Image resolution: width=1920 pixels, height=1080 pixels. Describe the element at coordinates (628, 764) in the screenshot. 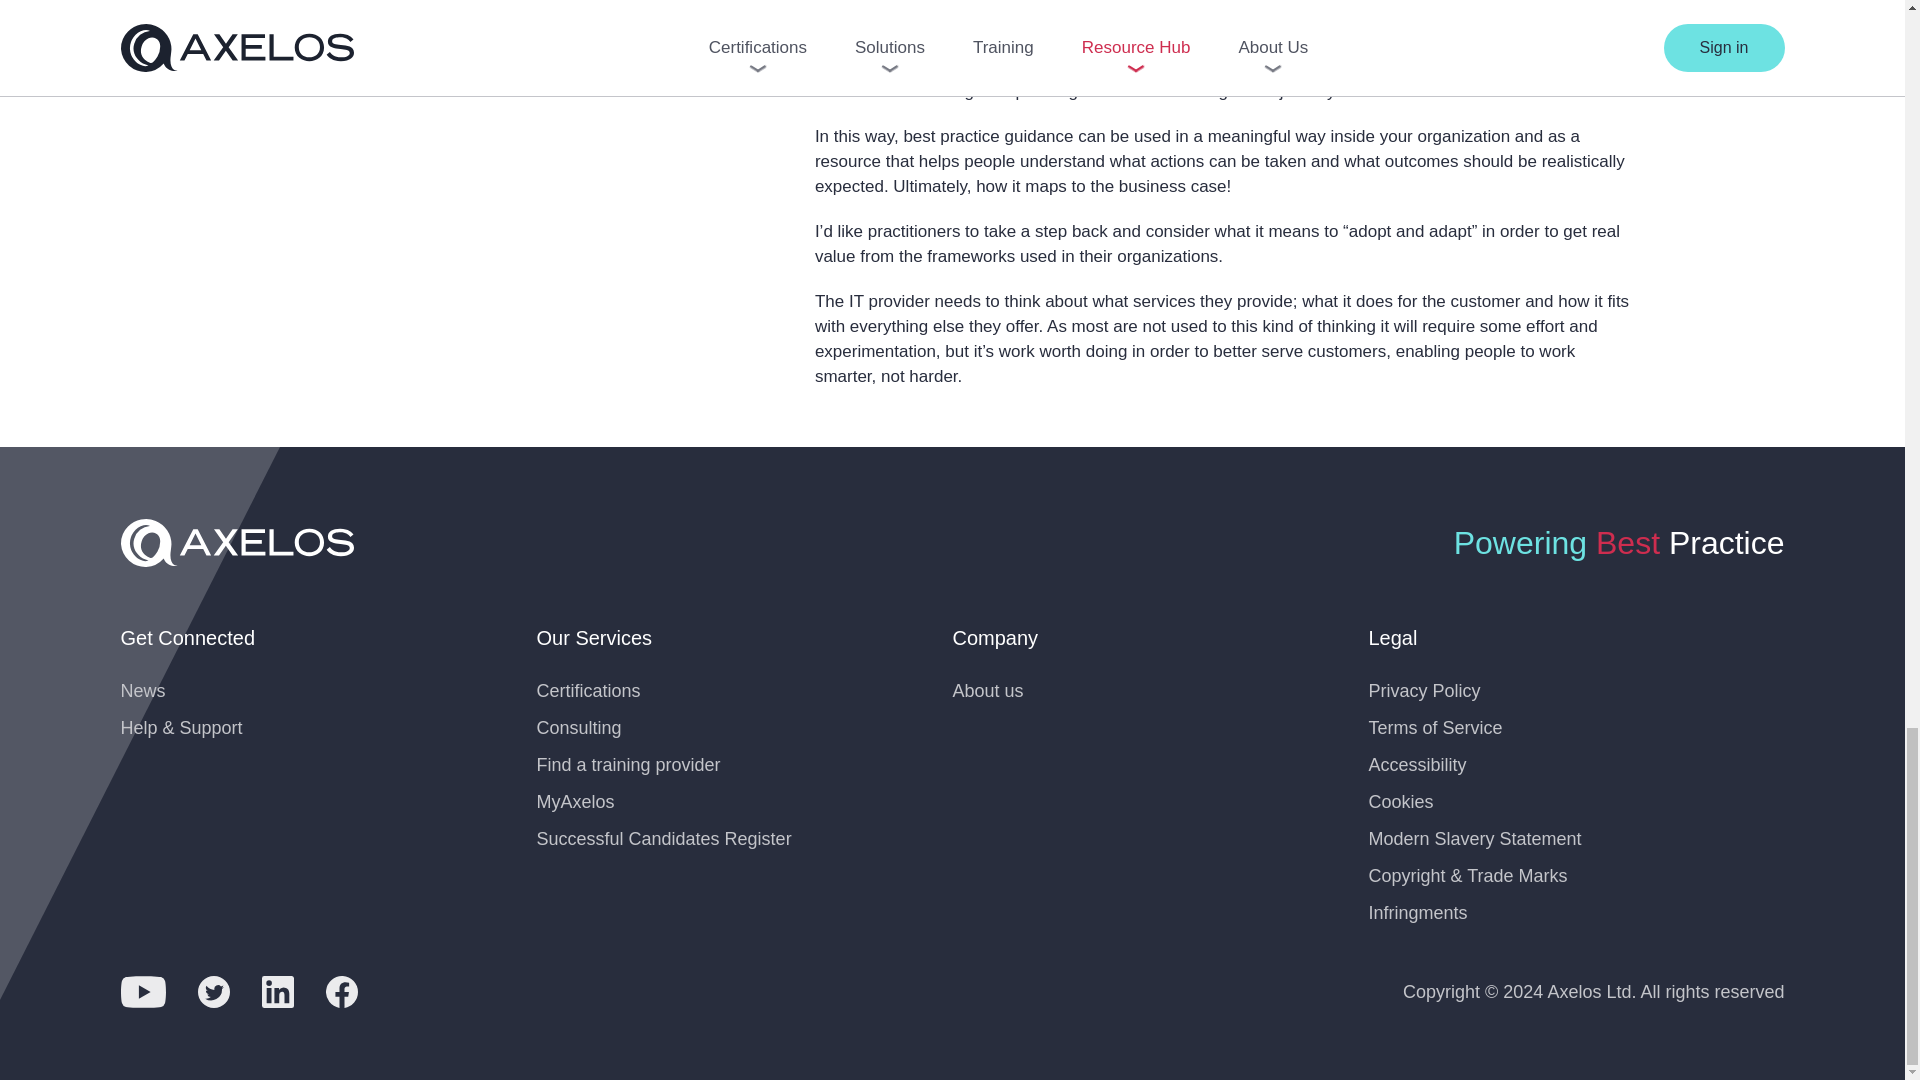

I see `Find a training provider` at that location.